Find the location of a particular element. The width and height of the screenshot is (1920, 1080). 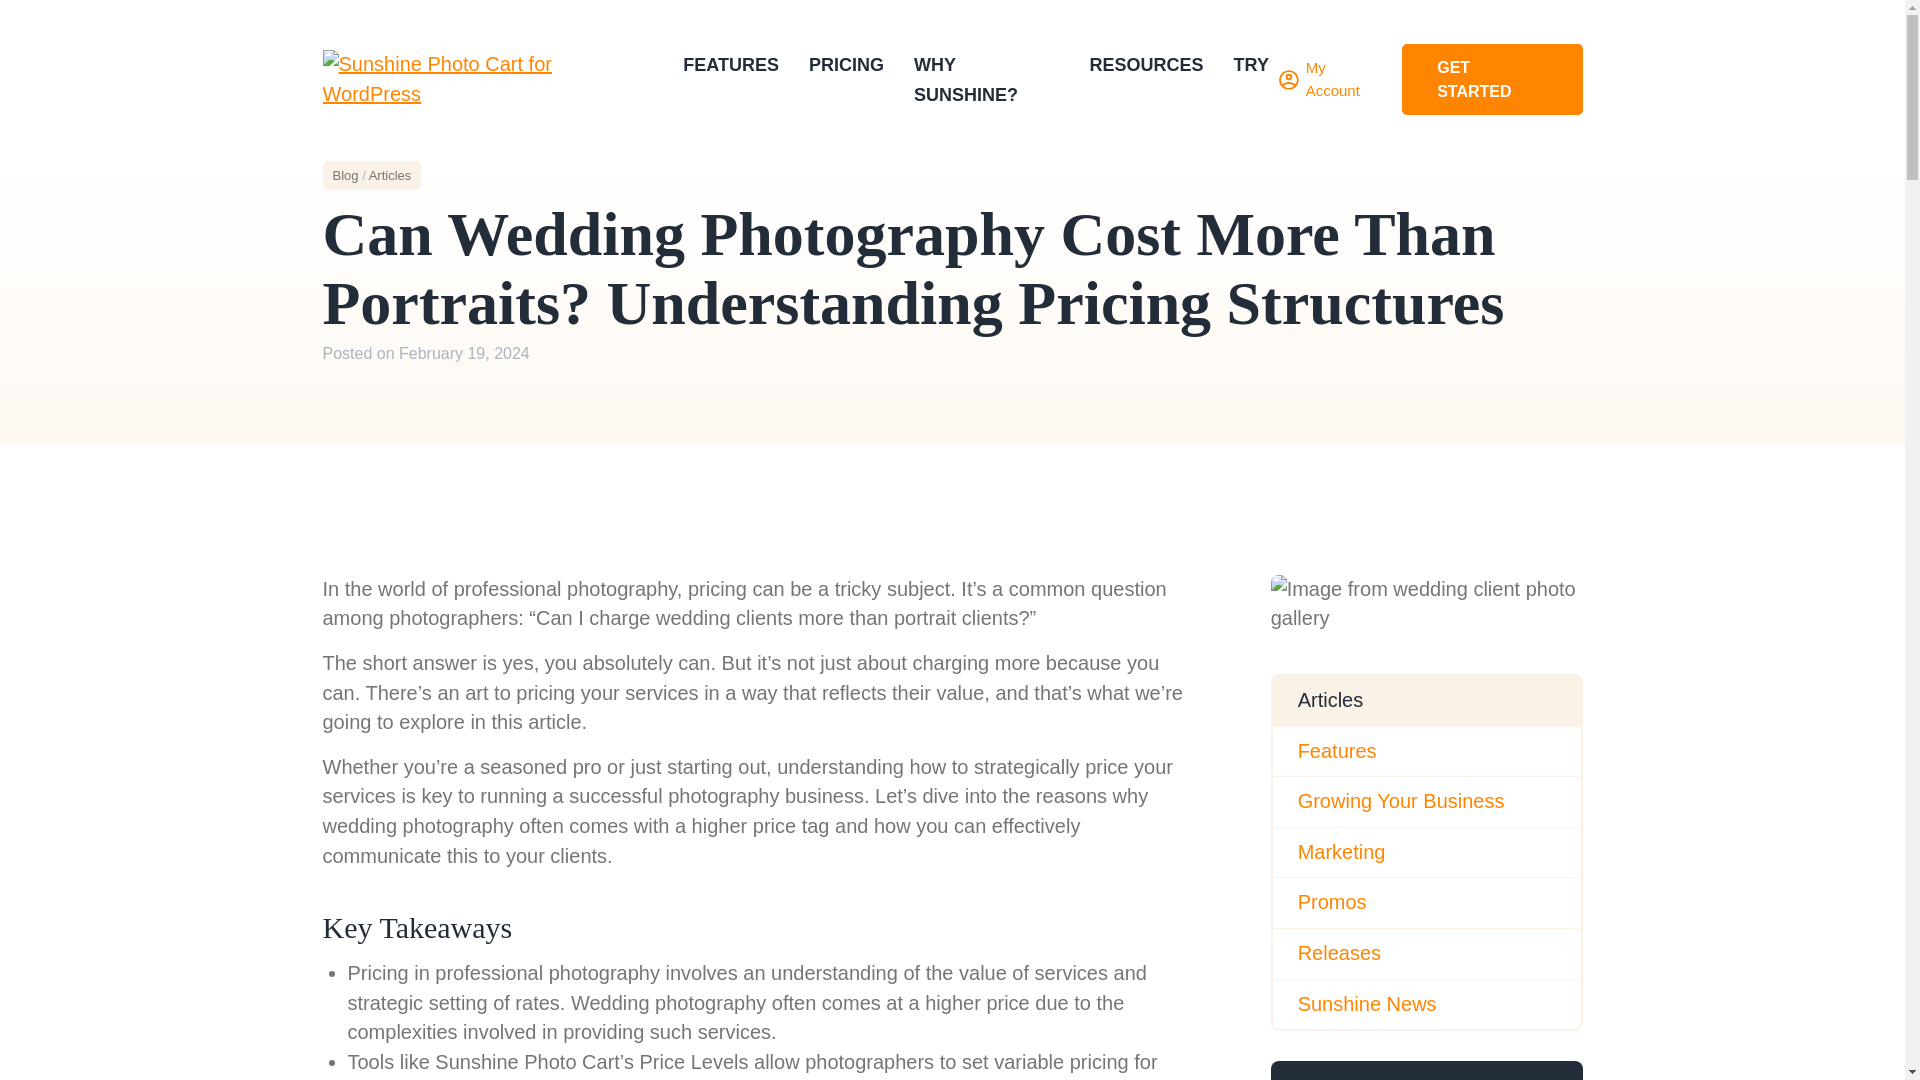

FEATURES is located at coordinates (731, 64).